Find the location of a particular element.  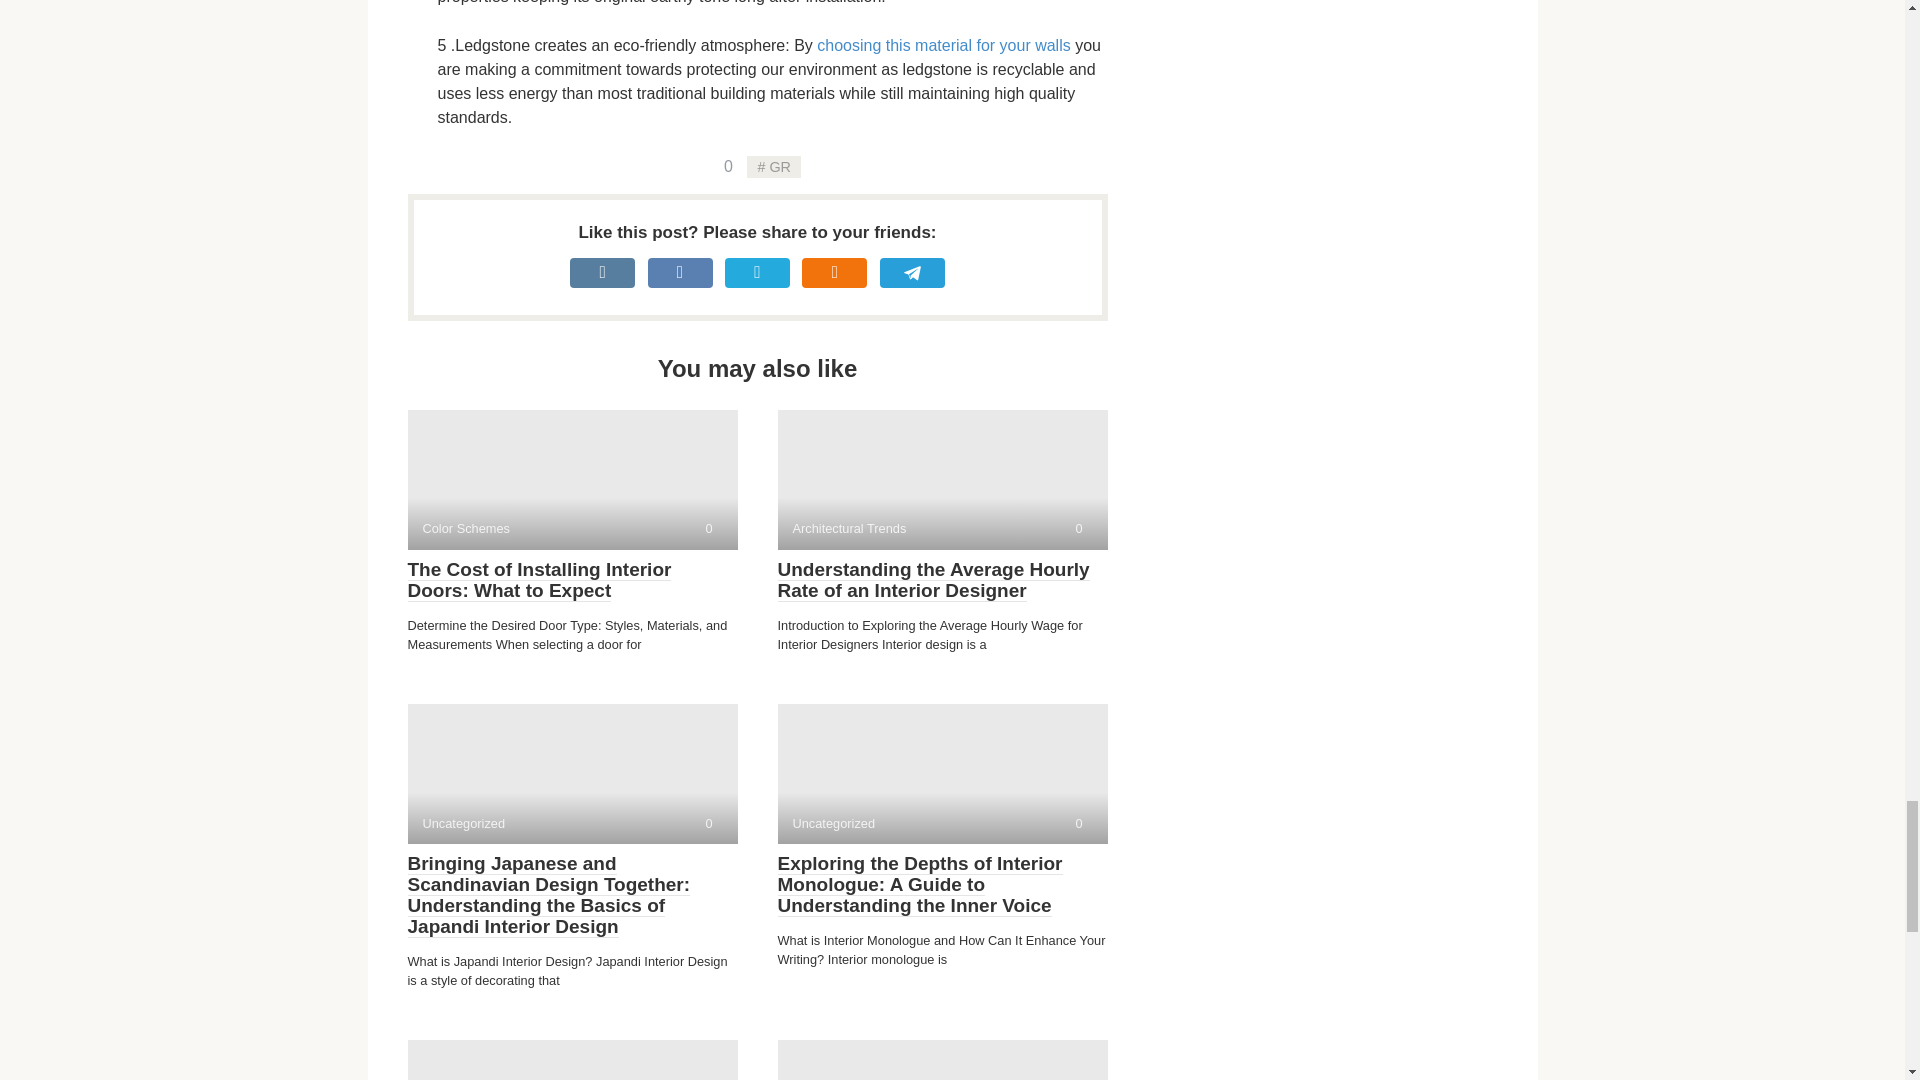

GR is located at coordinates (1078, 823).